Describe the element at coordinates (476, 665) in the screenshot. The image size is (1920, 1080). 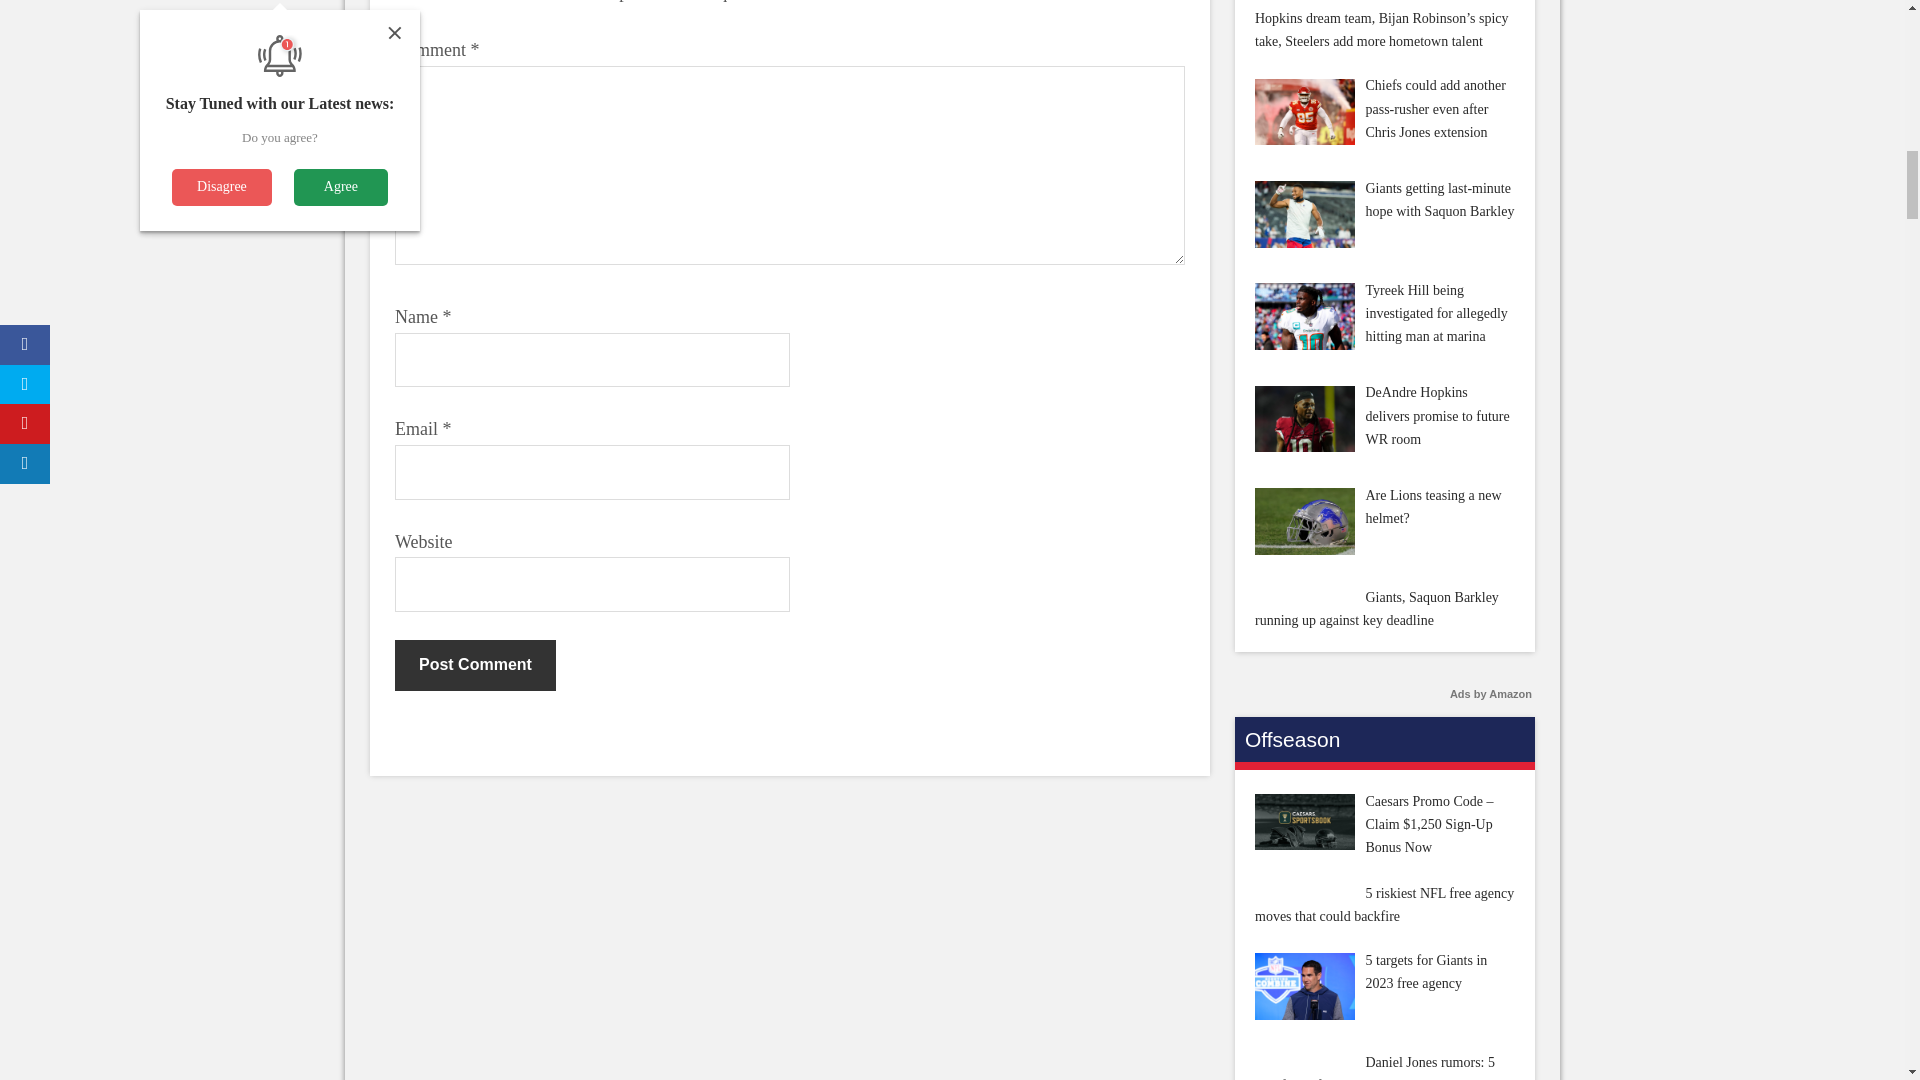
I see `Post Comment` at that location.